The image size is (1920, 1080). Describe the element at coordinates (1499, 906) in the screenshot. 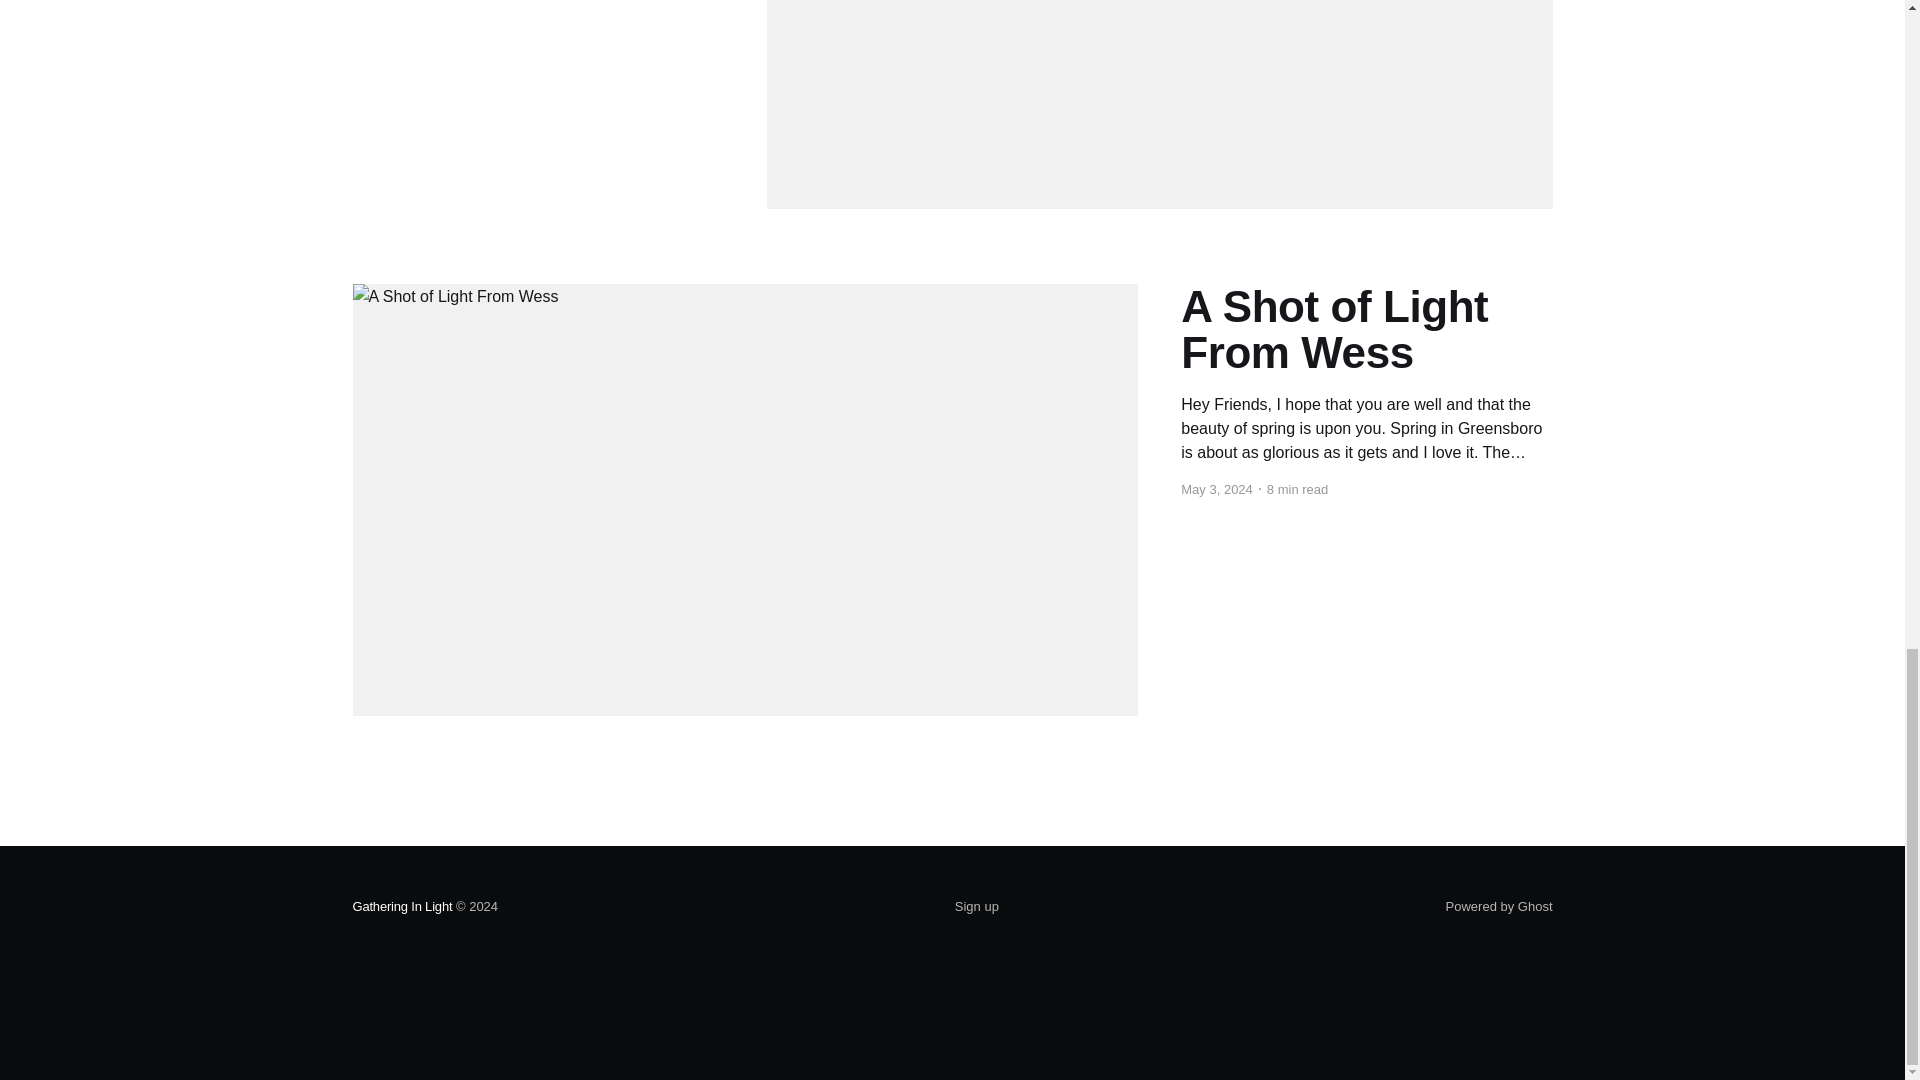

I see `Powered by Ghost` at that location.